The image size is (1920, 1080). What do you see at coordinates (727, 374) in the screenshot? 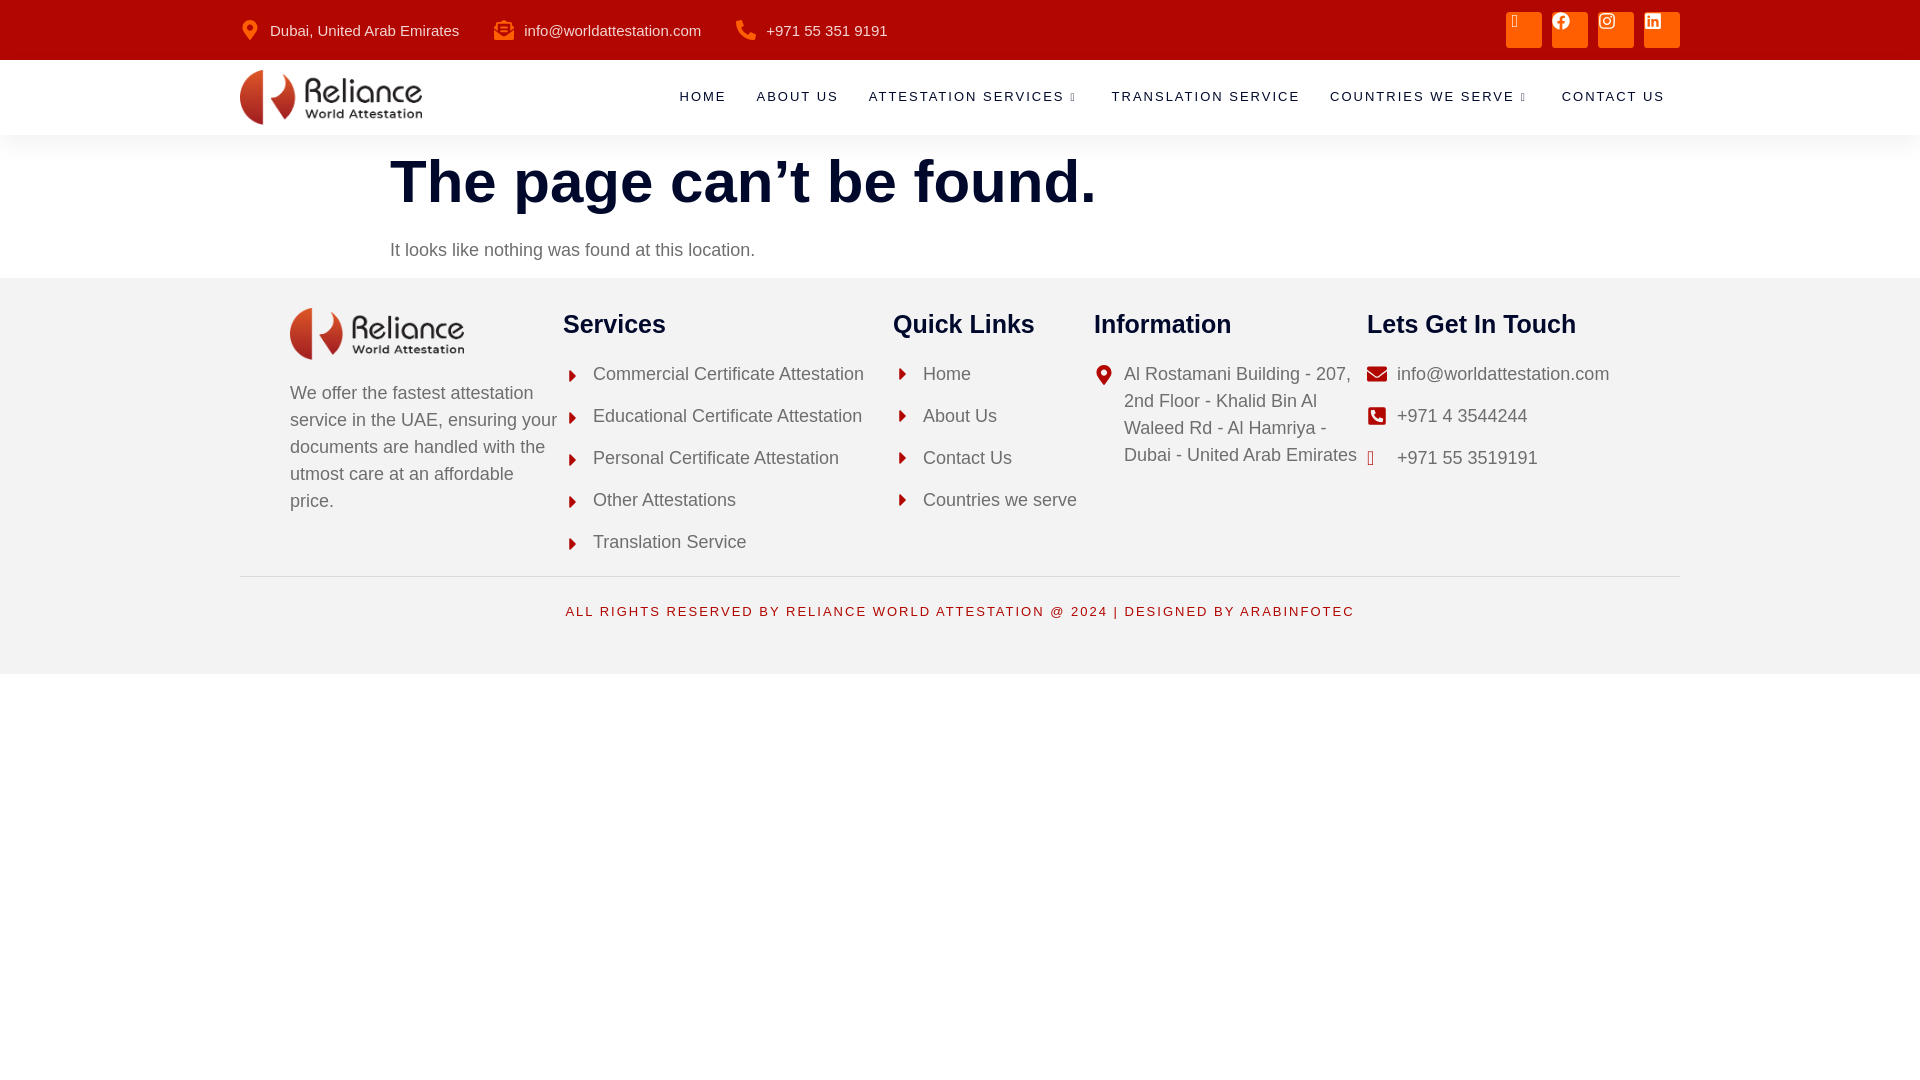
I see `Commercial Certificate Attestation` at bounding box center [727, 374].